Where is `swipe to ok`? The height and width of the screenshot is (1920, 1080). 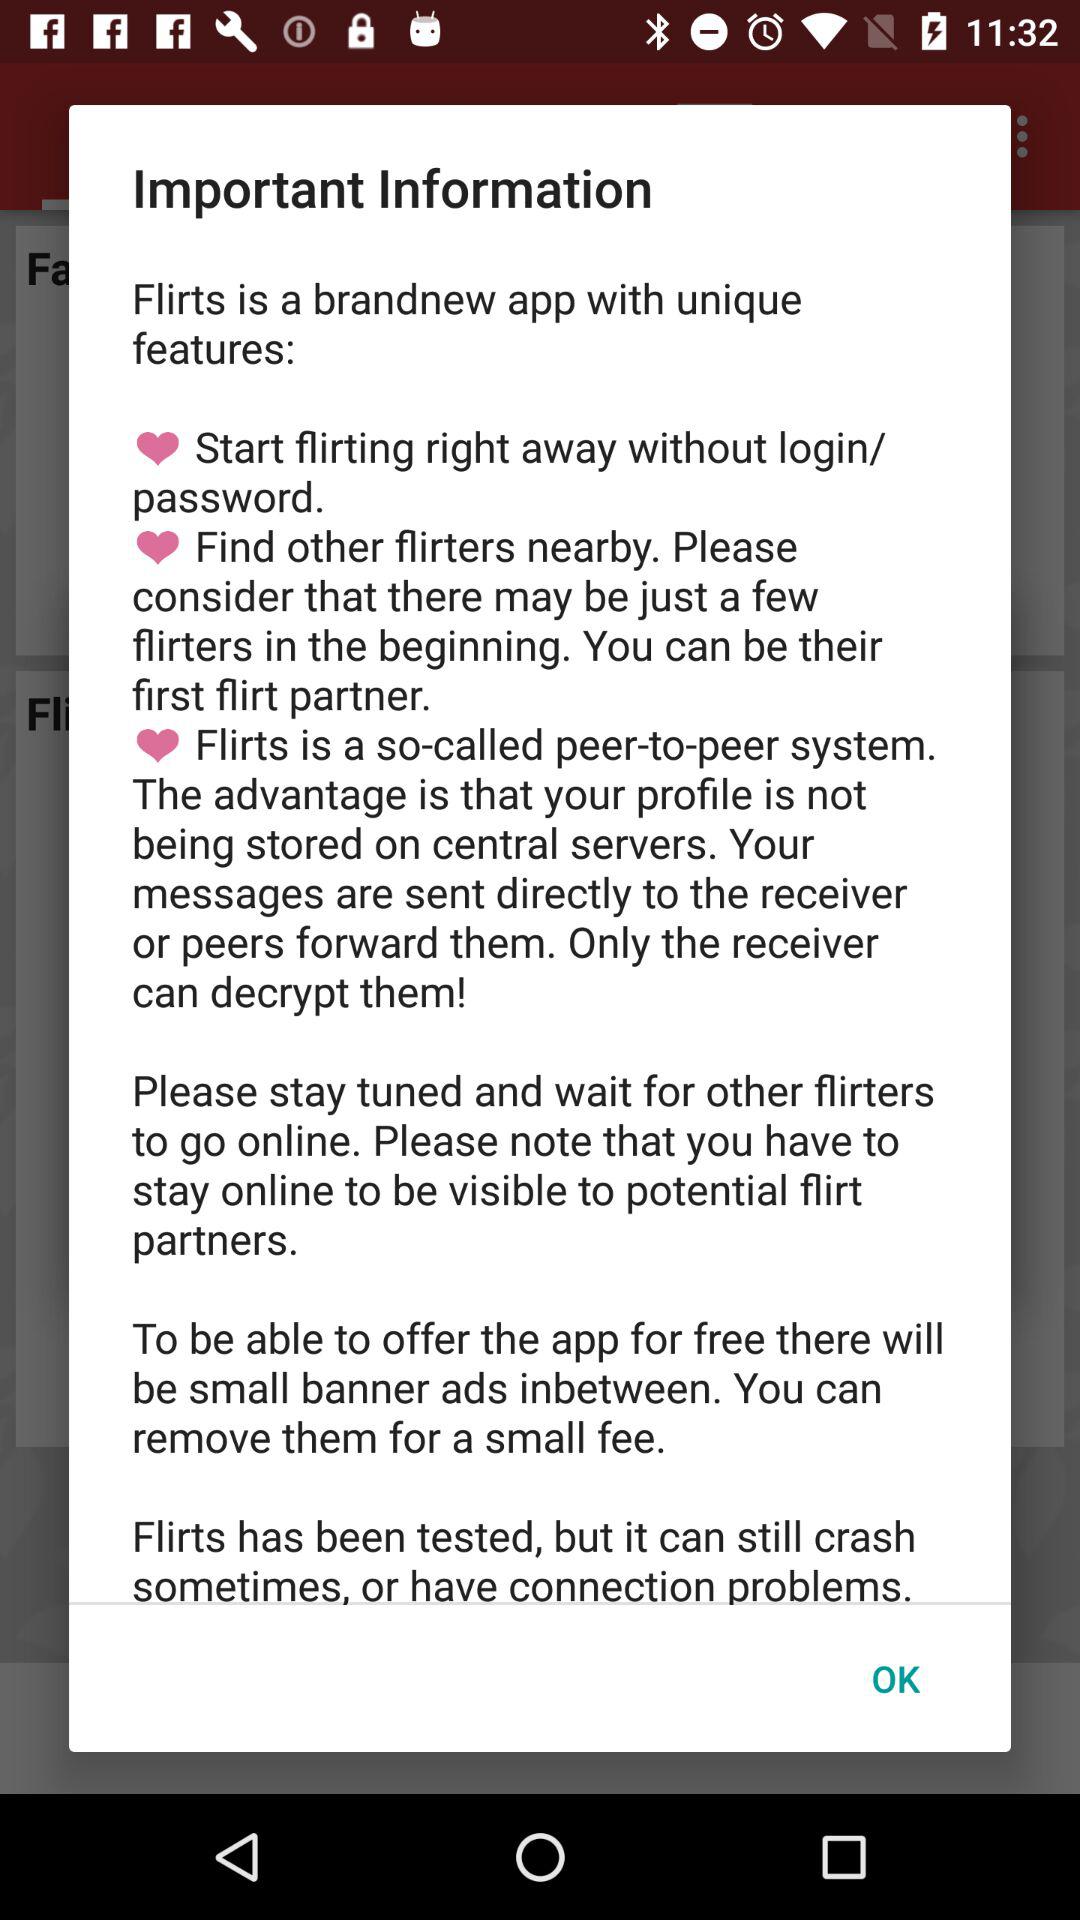
swipe to ok is located at coordinates (895, 1678).